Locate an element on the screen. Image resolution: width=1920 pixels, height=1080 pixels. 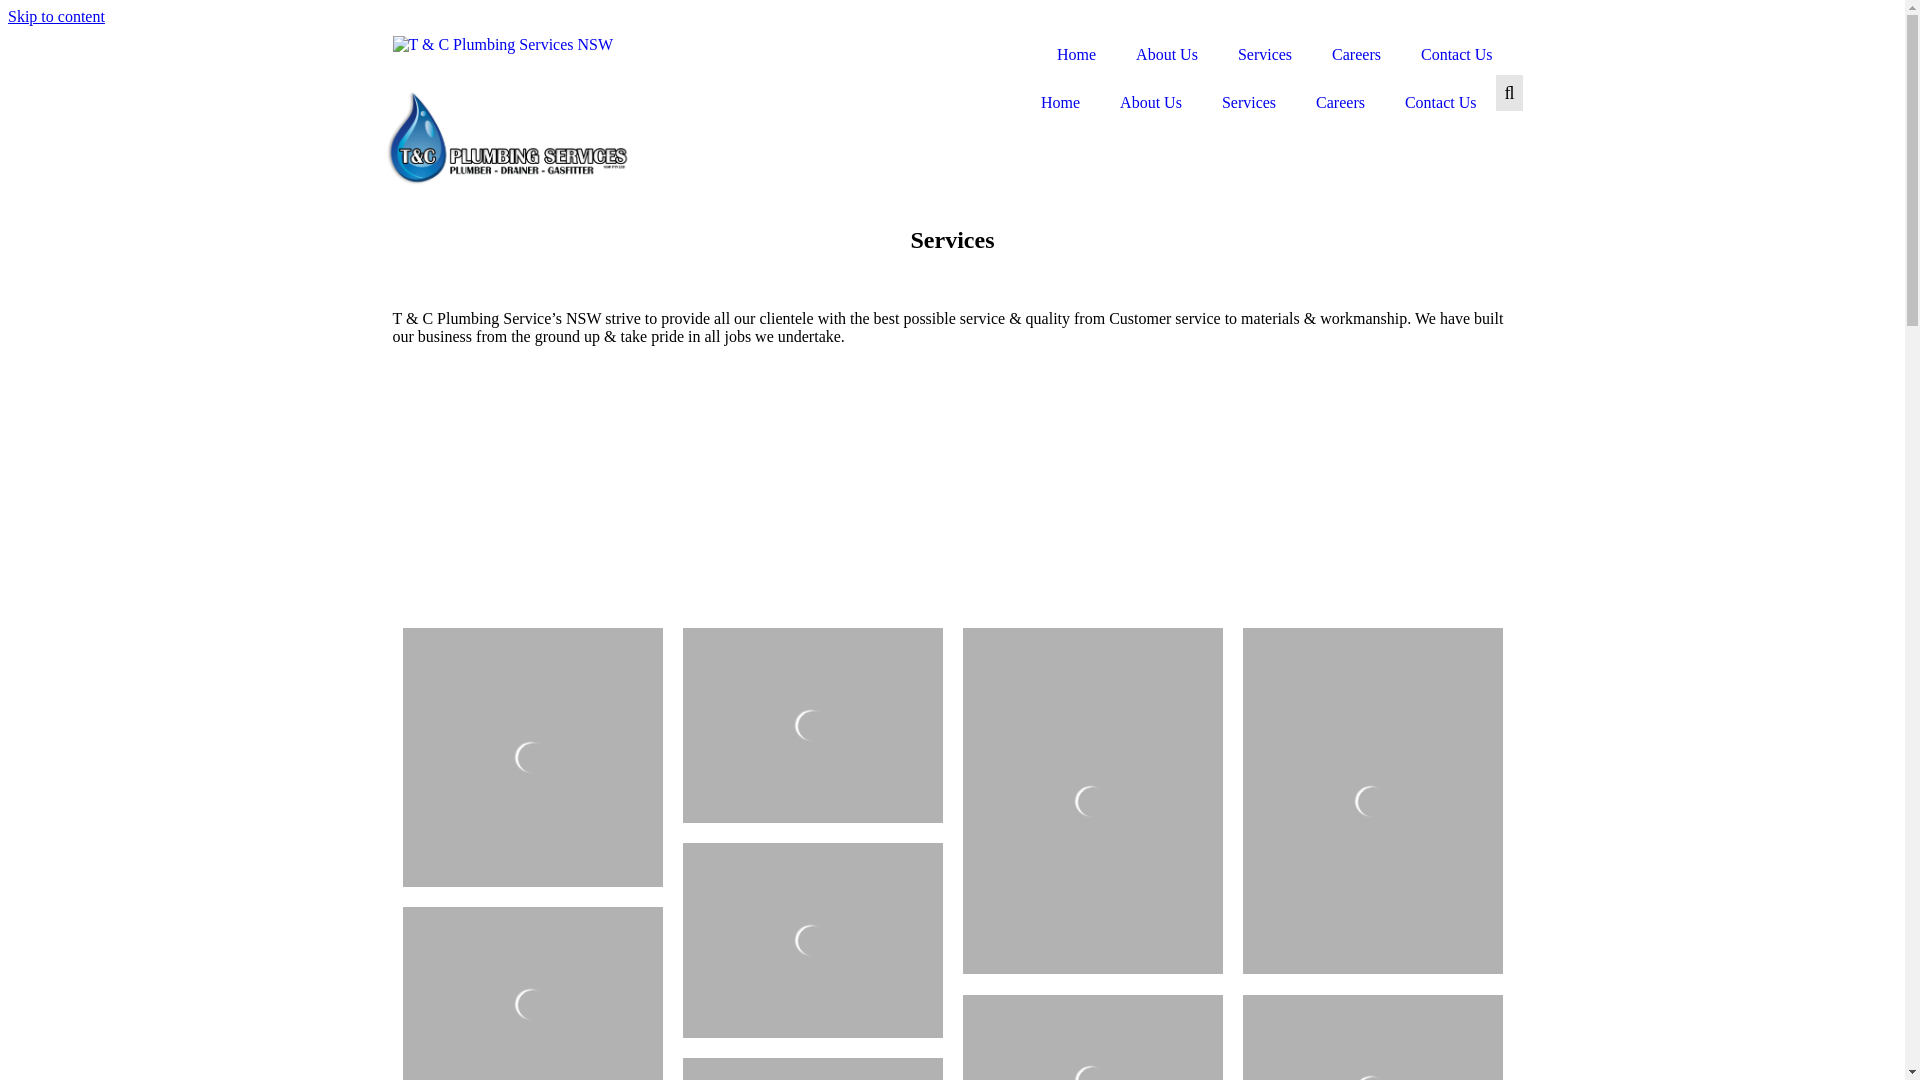
Careers is located at coordinates (1340, 103).